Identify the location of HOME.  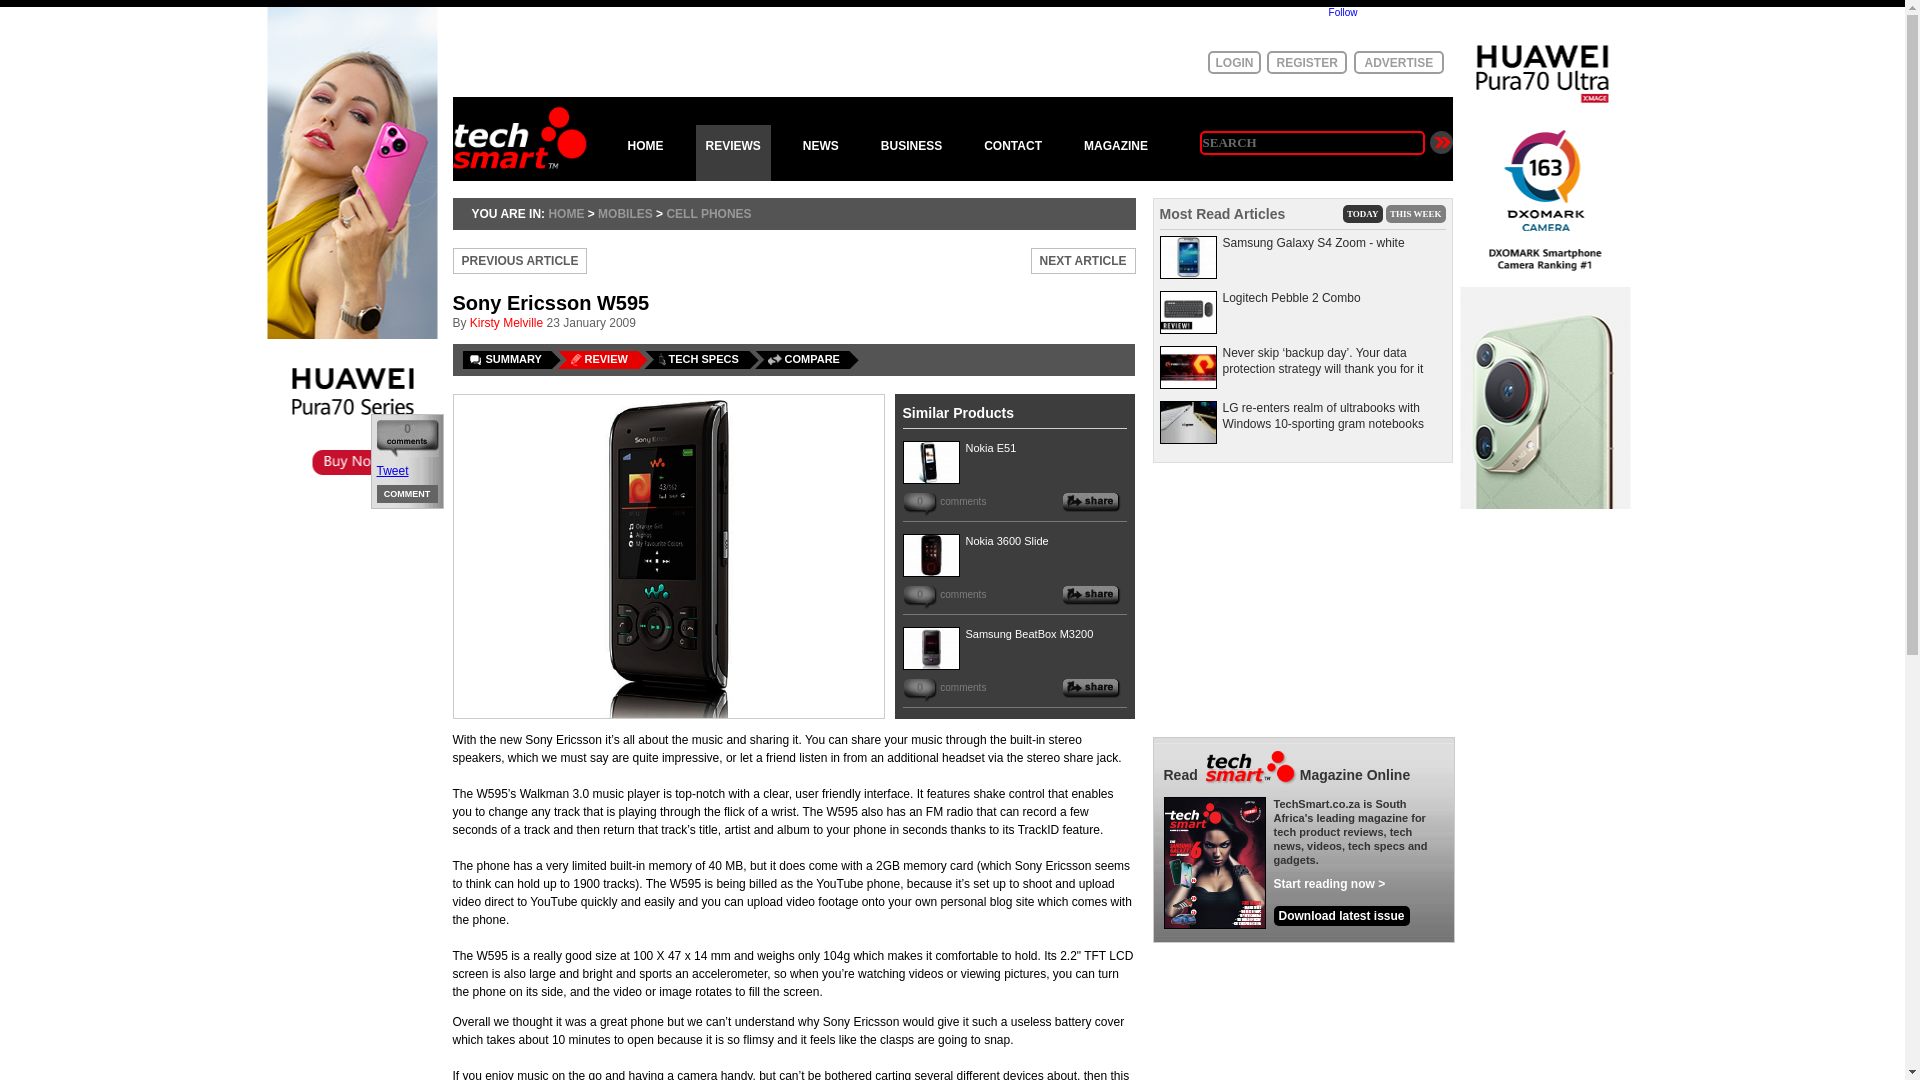
(565, 214).